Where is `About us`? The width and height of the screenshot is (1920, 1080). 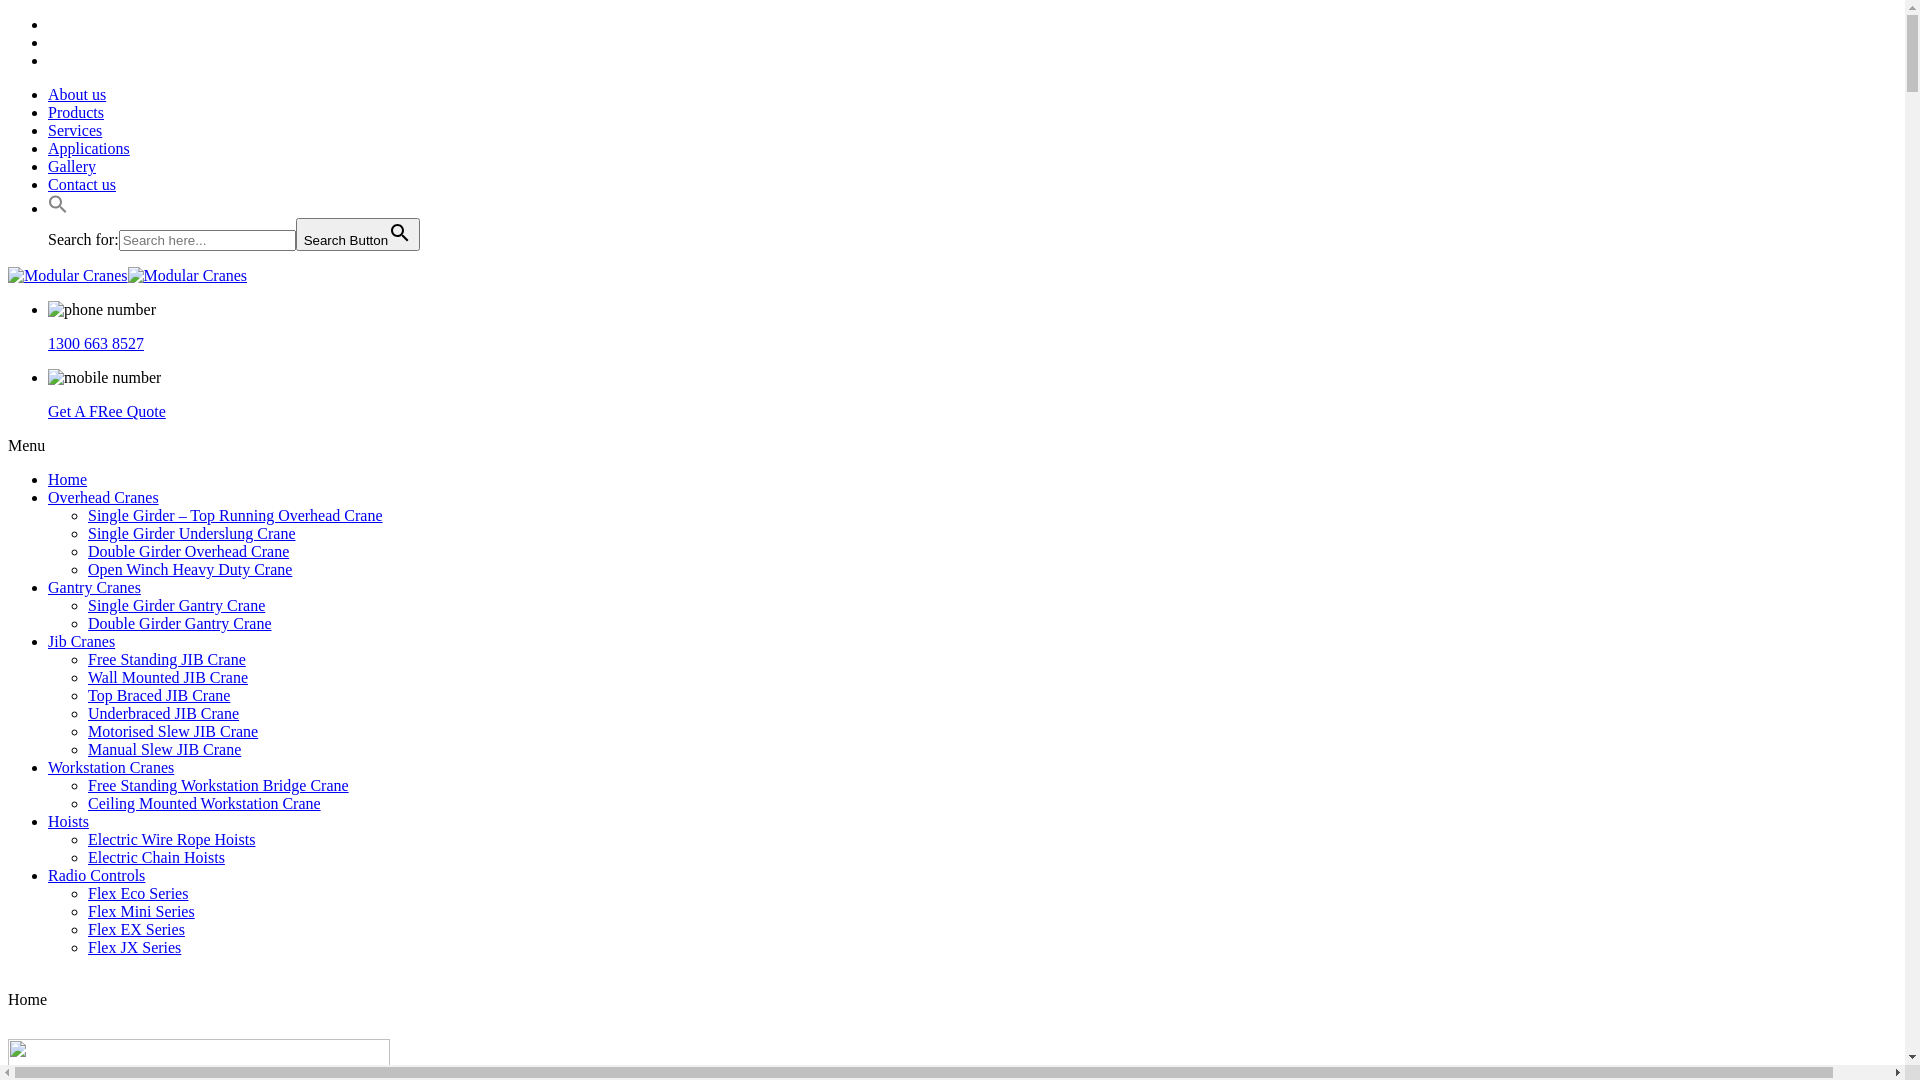 About us is located at coordinates (77, 94).